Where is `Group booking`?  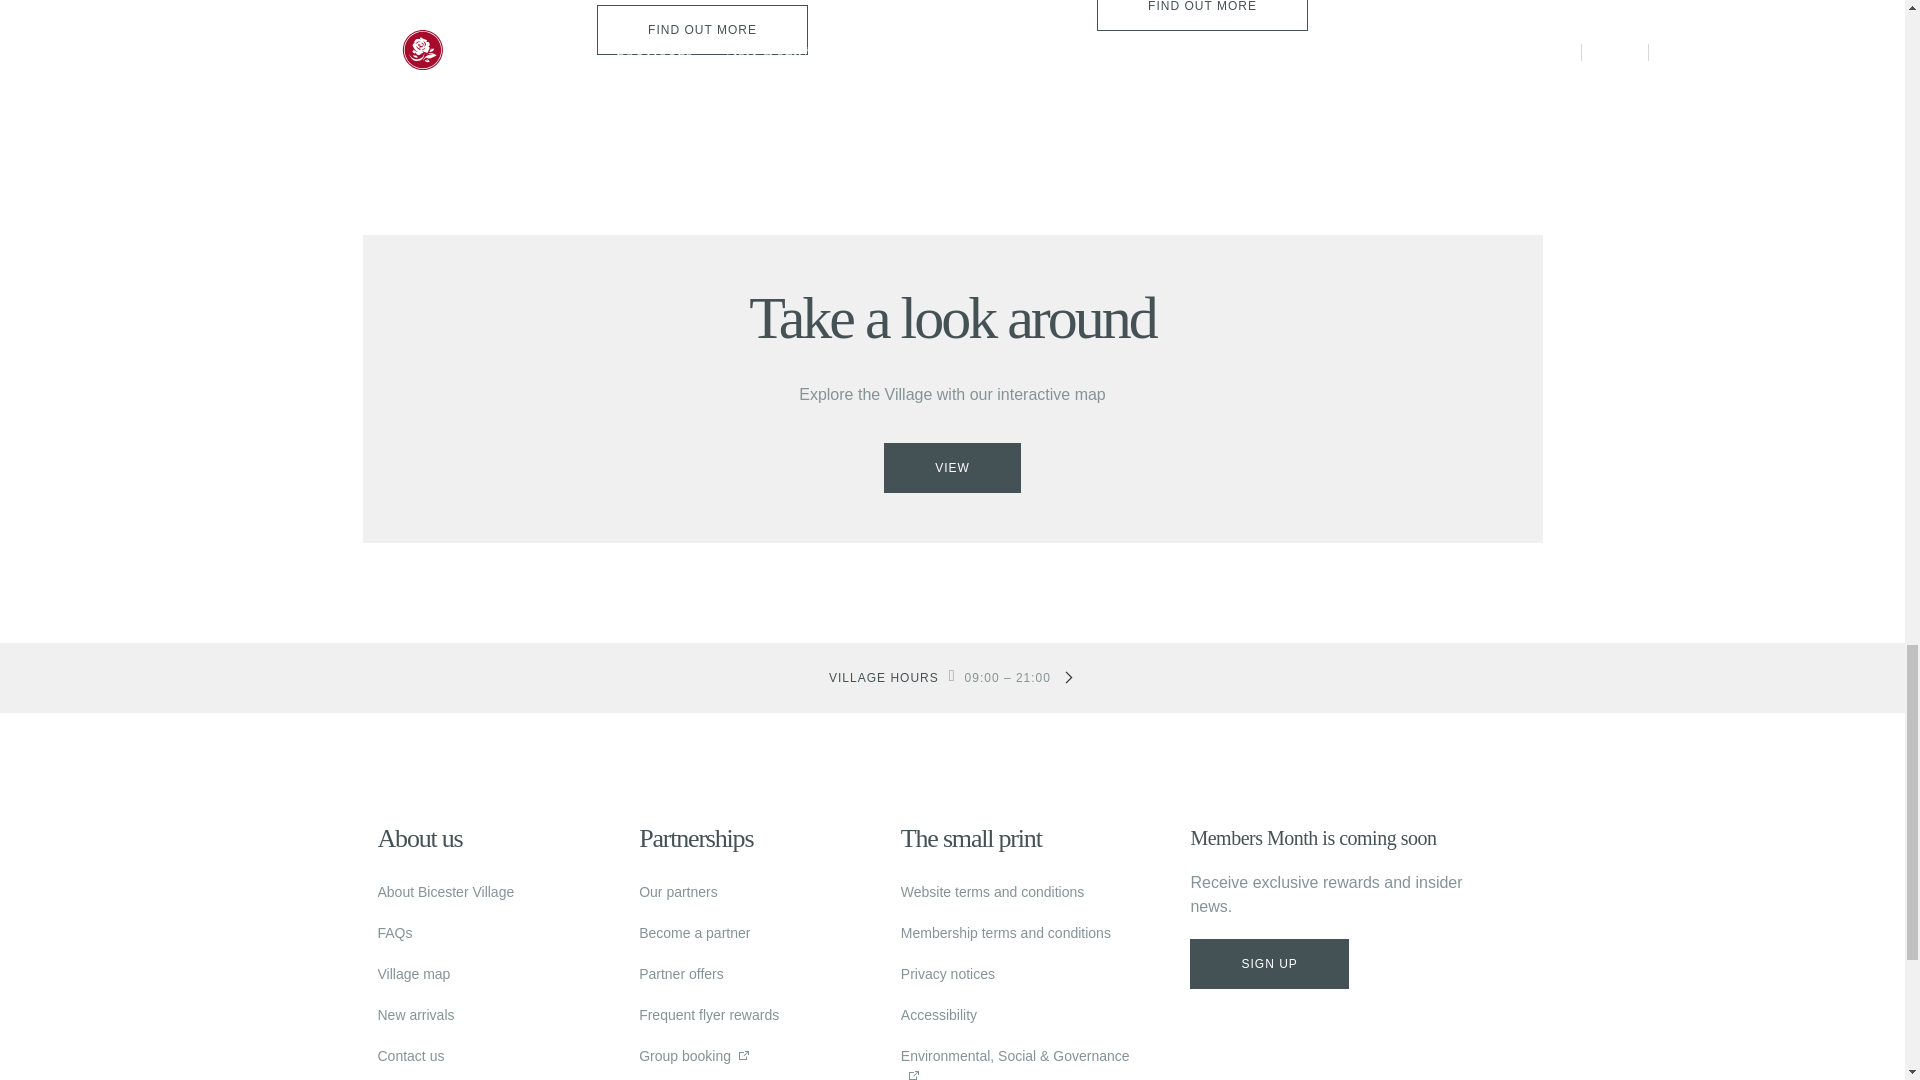 Group booking is located at coordinates (685, 1055).